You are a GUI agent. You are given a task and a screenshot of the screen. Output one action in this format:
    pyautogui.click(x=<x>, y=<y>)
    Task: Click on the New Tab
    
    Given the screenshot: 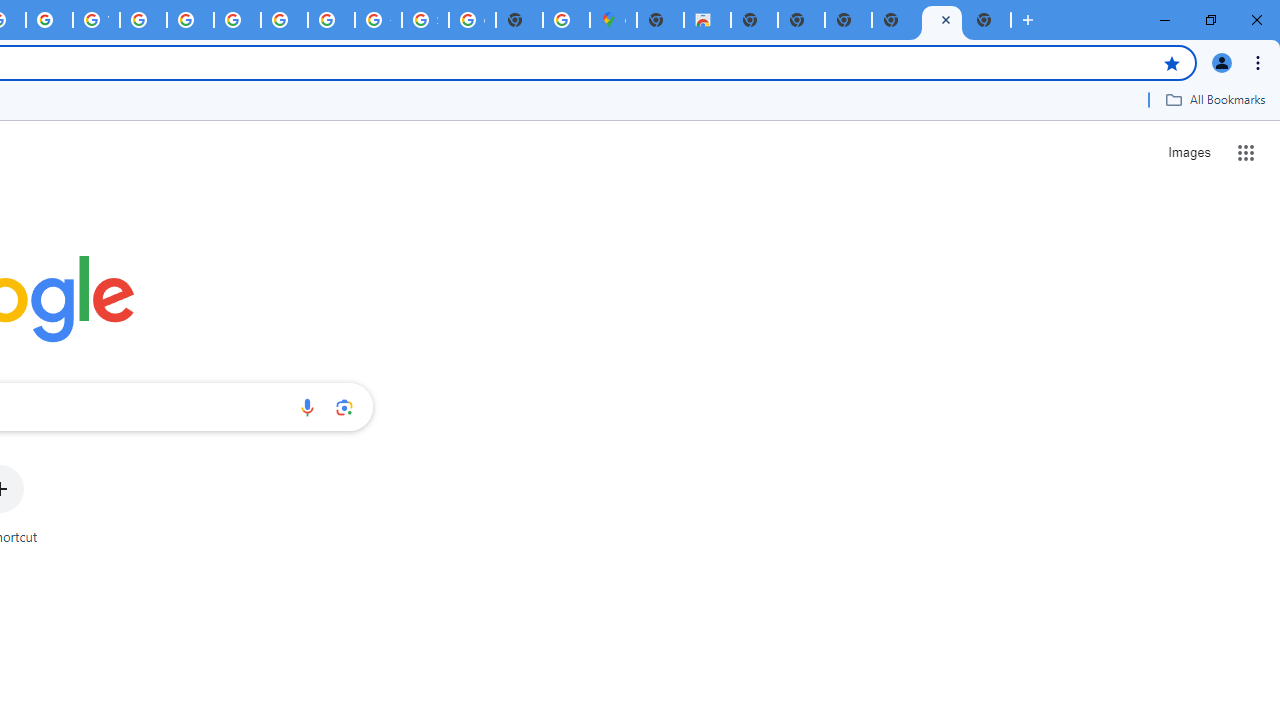 What is the action you would take?
    pyautogui.click(x=660, y=20)
    